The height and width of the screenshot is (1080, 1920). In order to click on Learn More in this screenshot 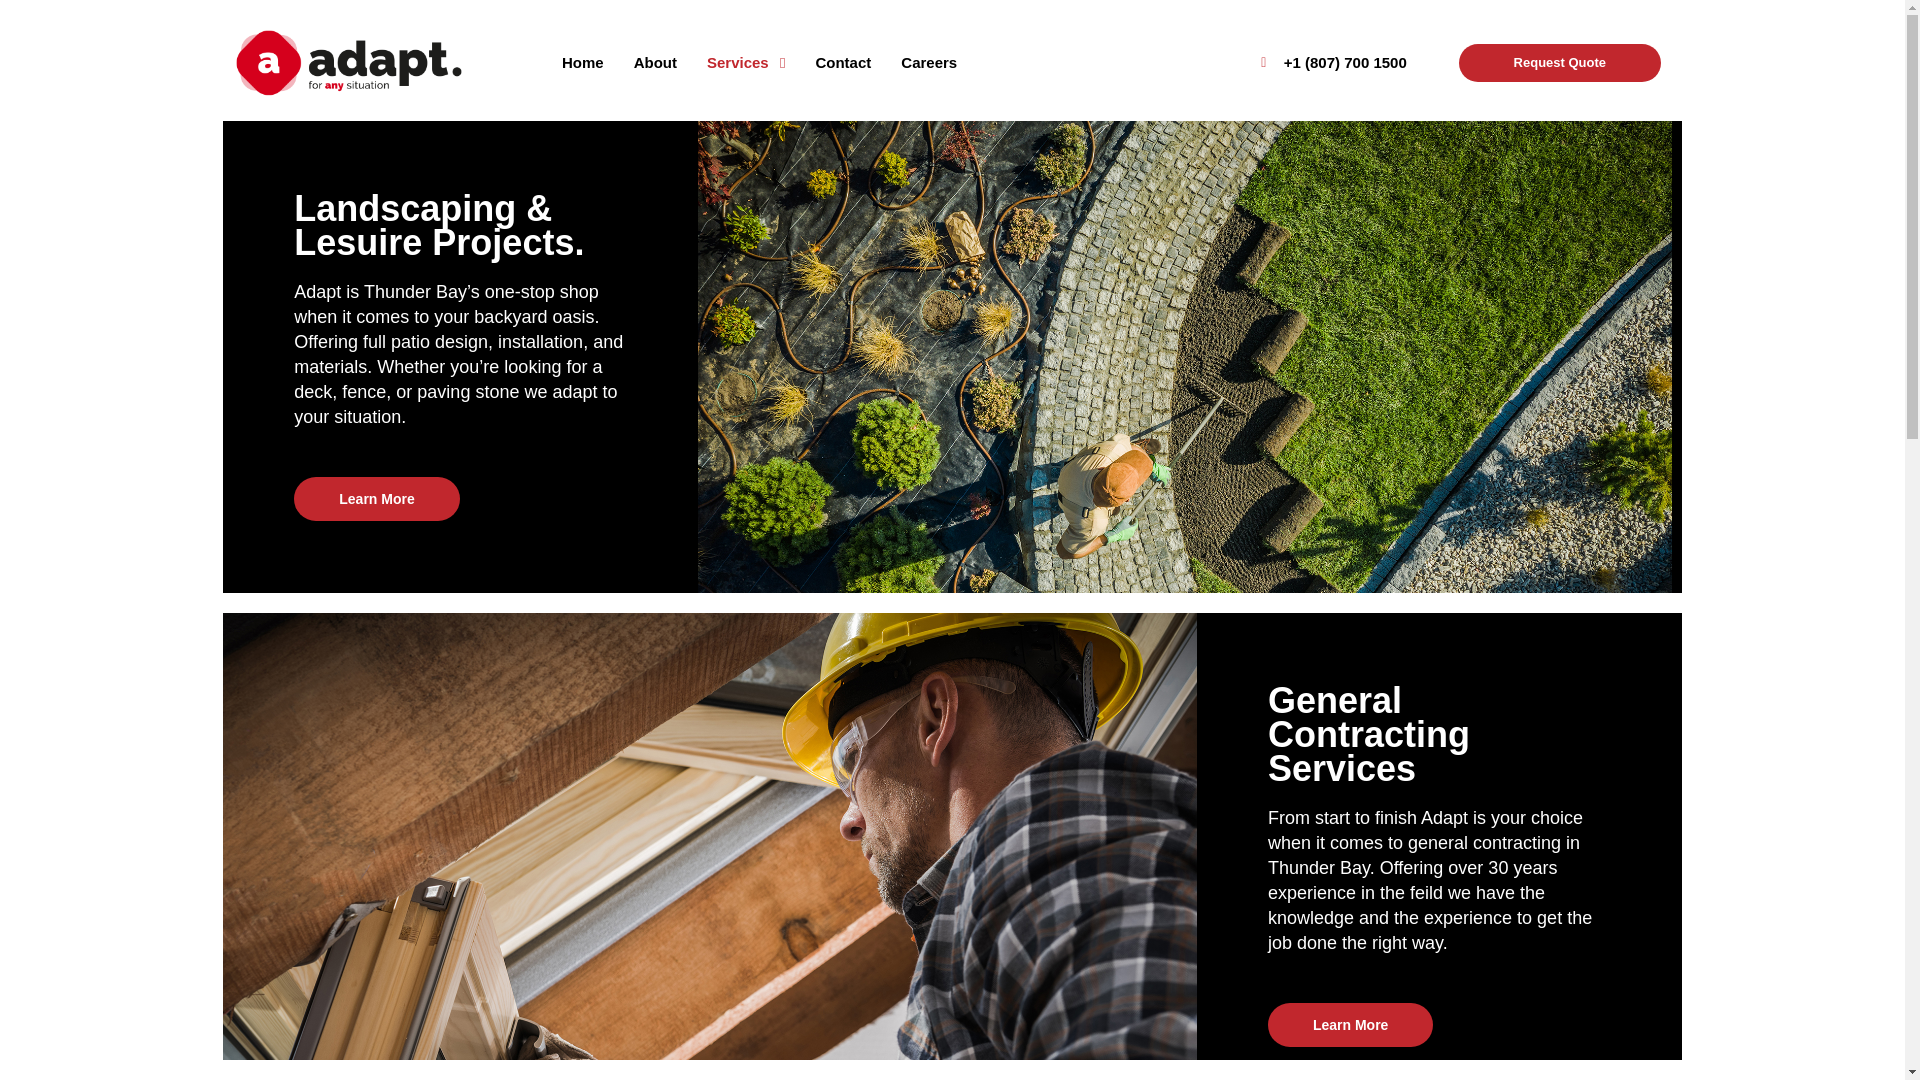, I will do `click(1350, 1024)`.